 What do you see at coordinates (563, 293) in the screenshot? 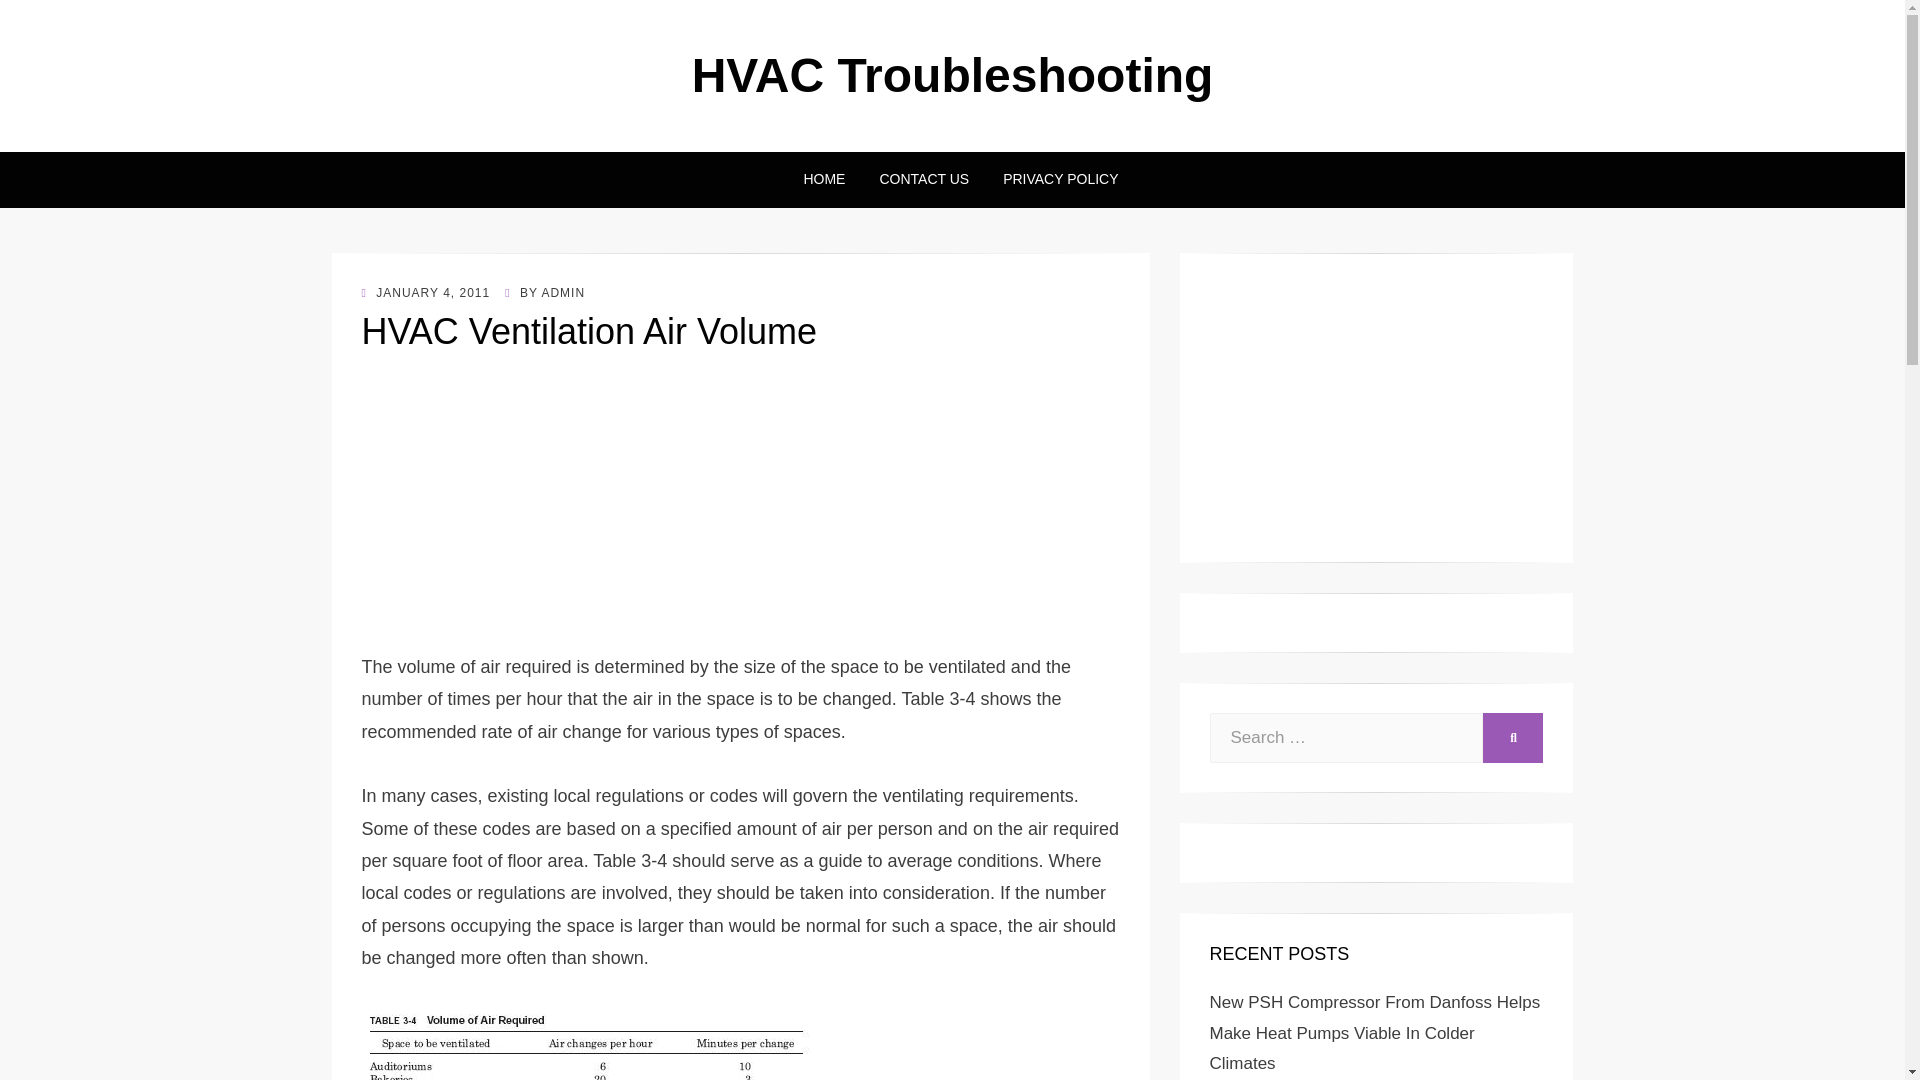
I see `ADMIN` at bounding box center [563, 293].